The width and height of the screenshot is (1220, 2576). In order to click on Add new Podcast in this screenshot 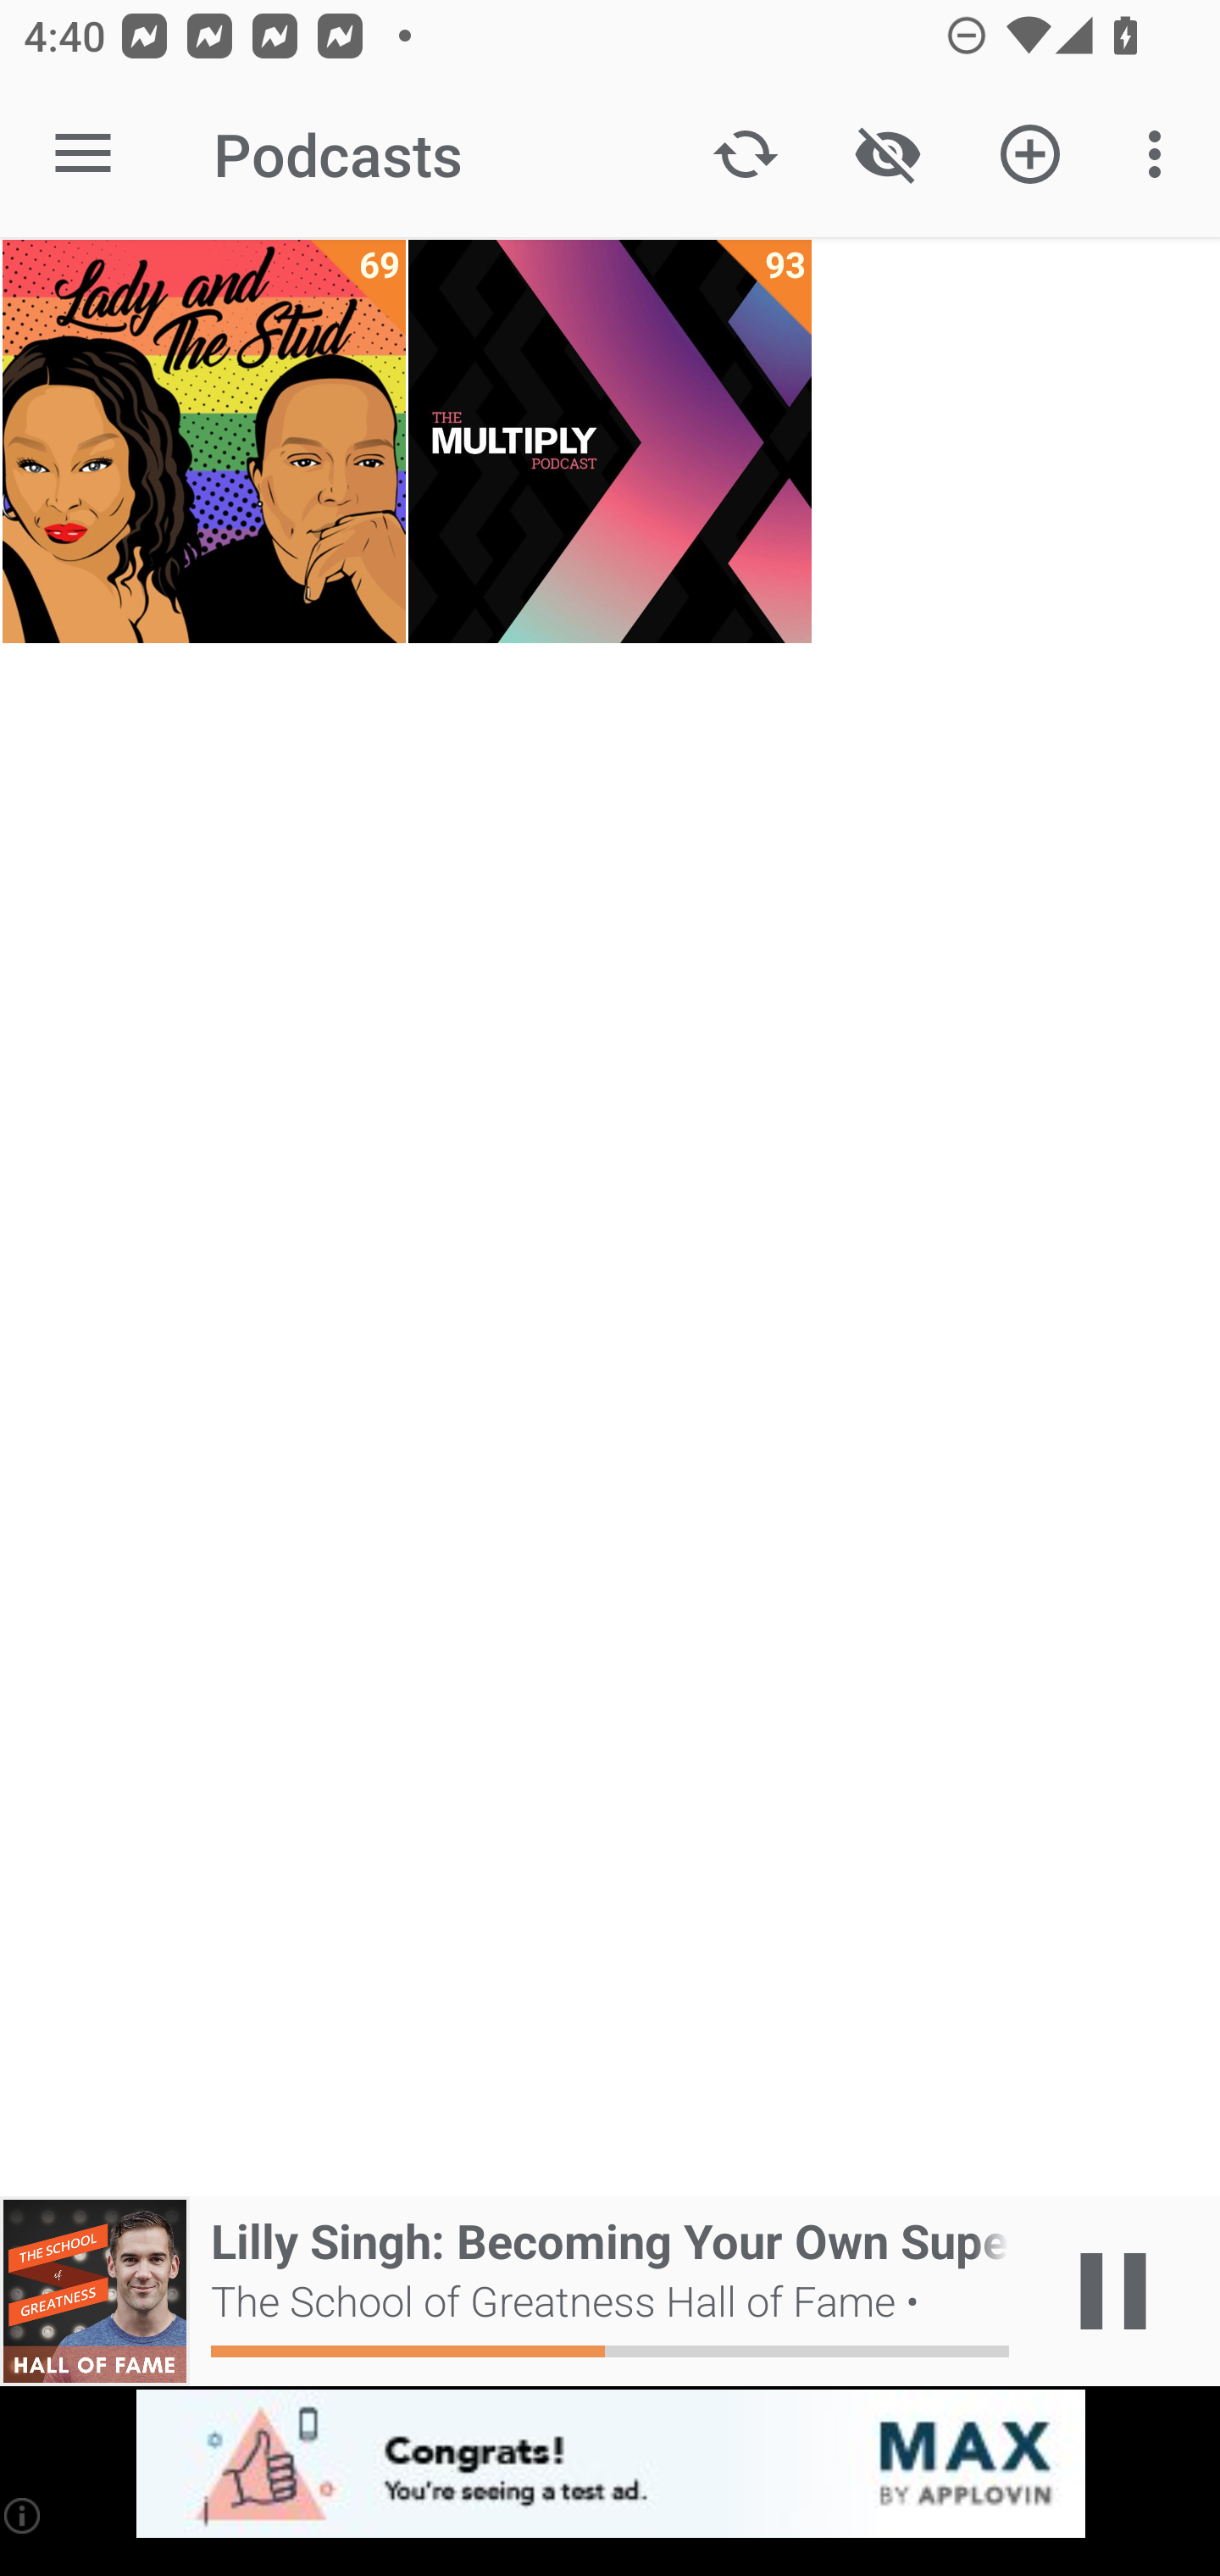, I will do `click(1030, 154)`.